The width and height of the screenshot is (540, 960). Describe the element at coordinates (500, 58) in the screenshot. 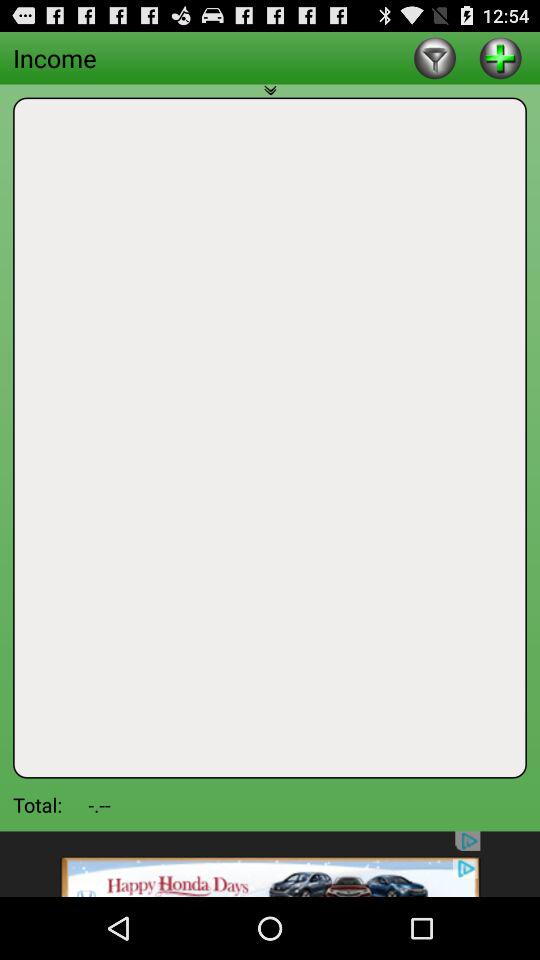

I see `add to the list` at that location.